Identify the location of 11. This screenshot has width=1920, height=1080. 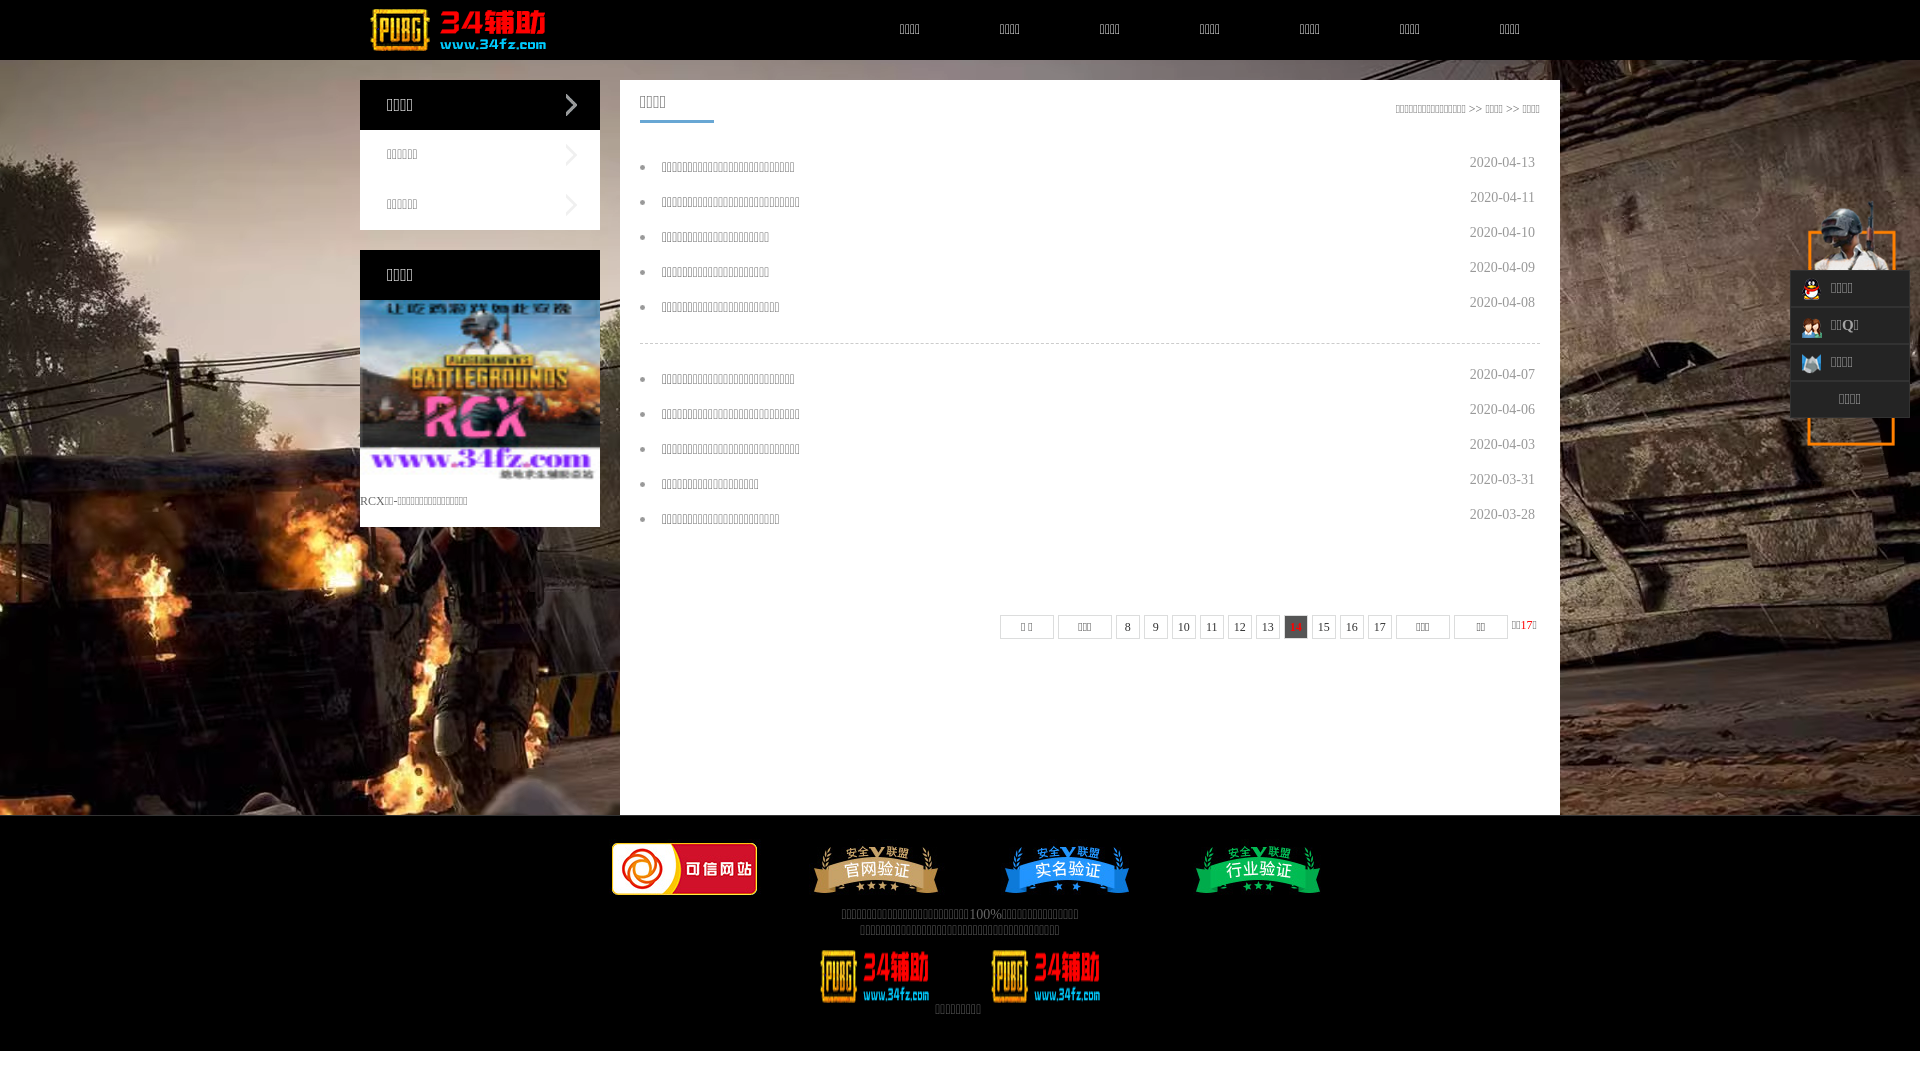
(1212, 627).